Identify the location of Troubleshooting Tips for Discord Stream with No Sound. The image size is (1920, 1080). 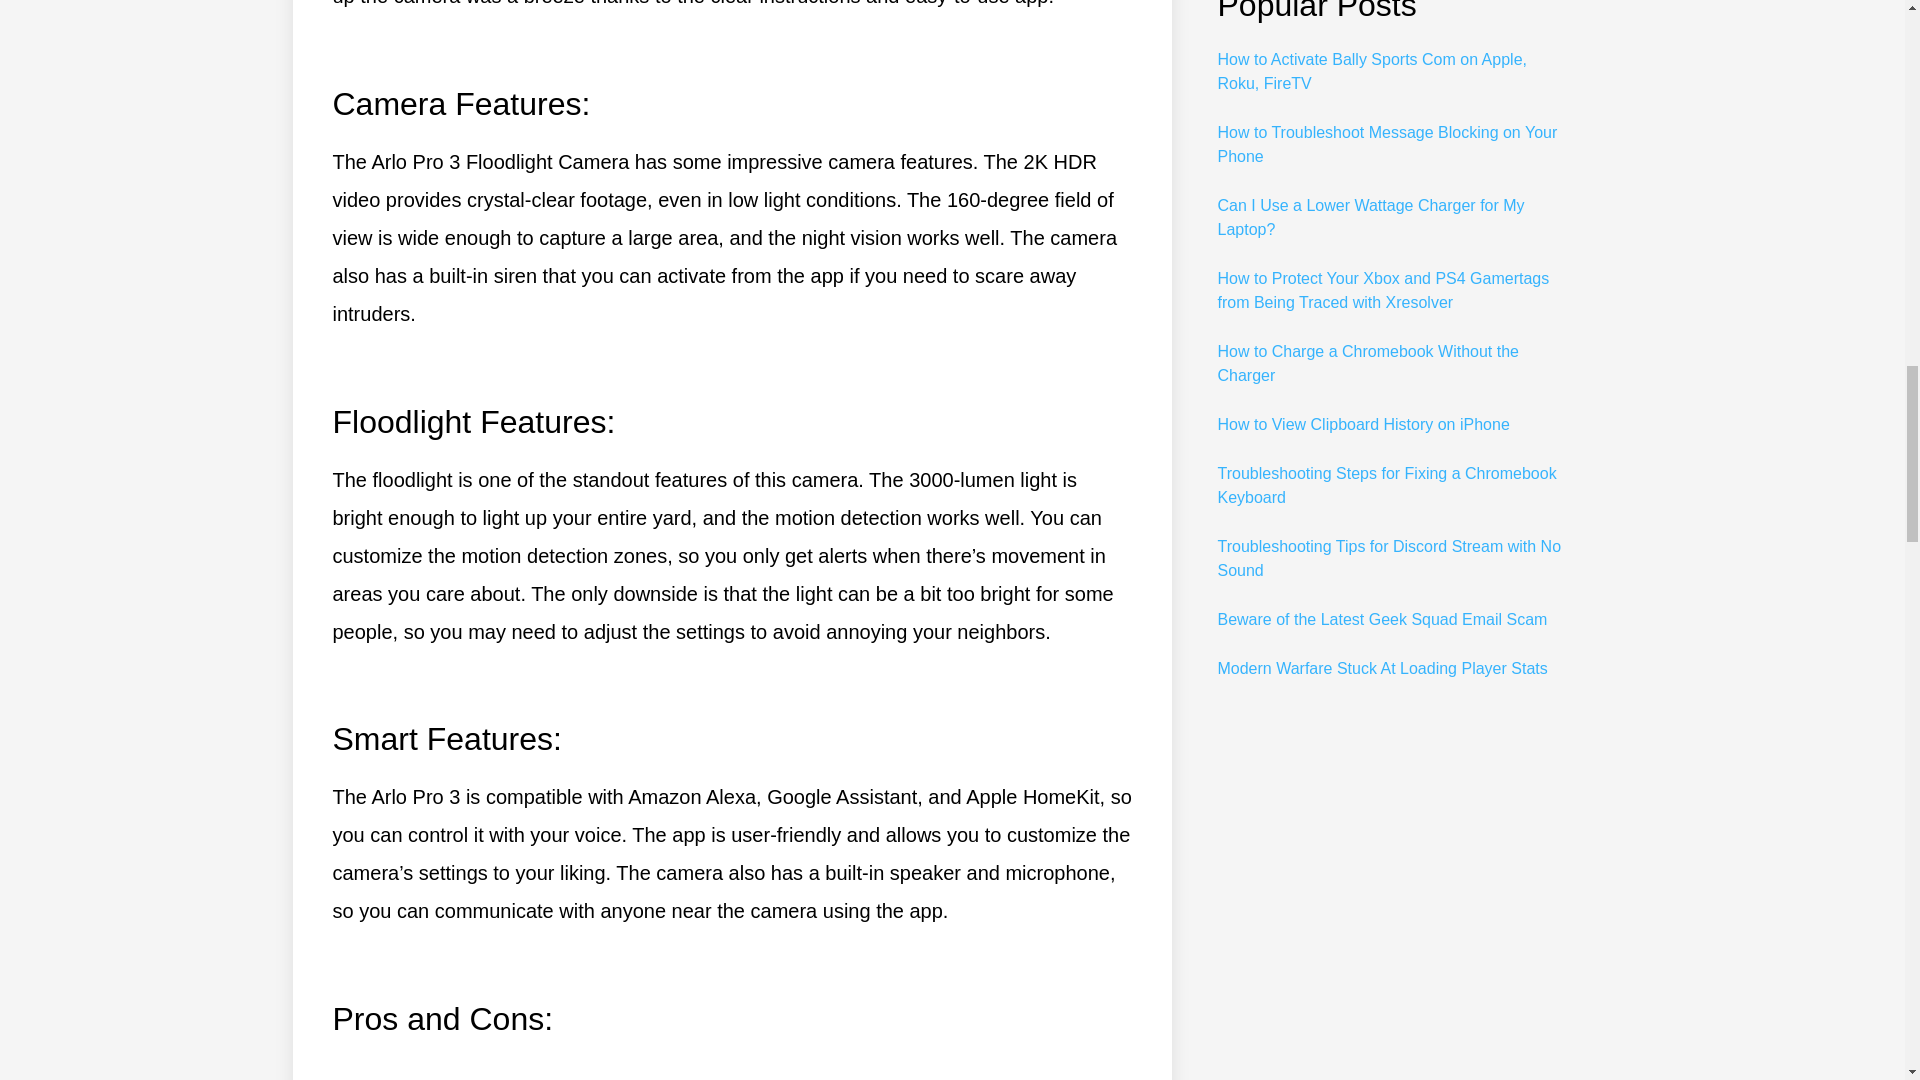
(1388, 558).